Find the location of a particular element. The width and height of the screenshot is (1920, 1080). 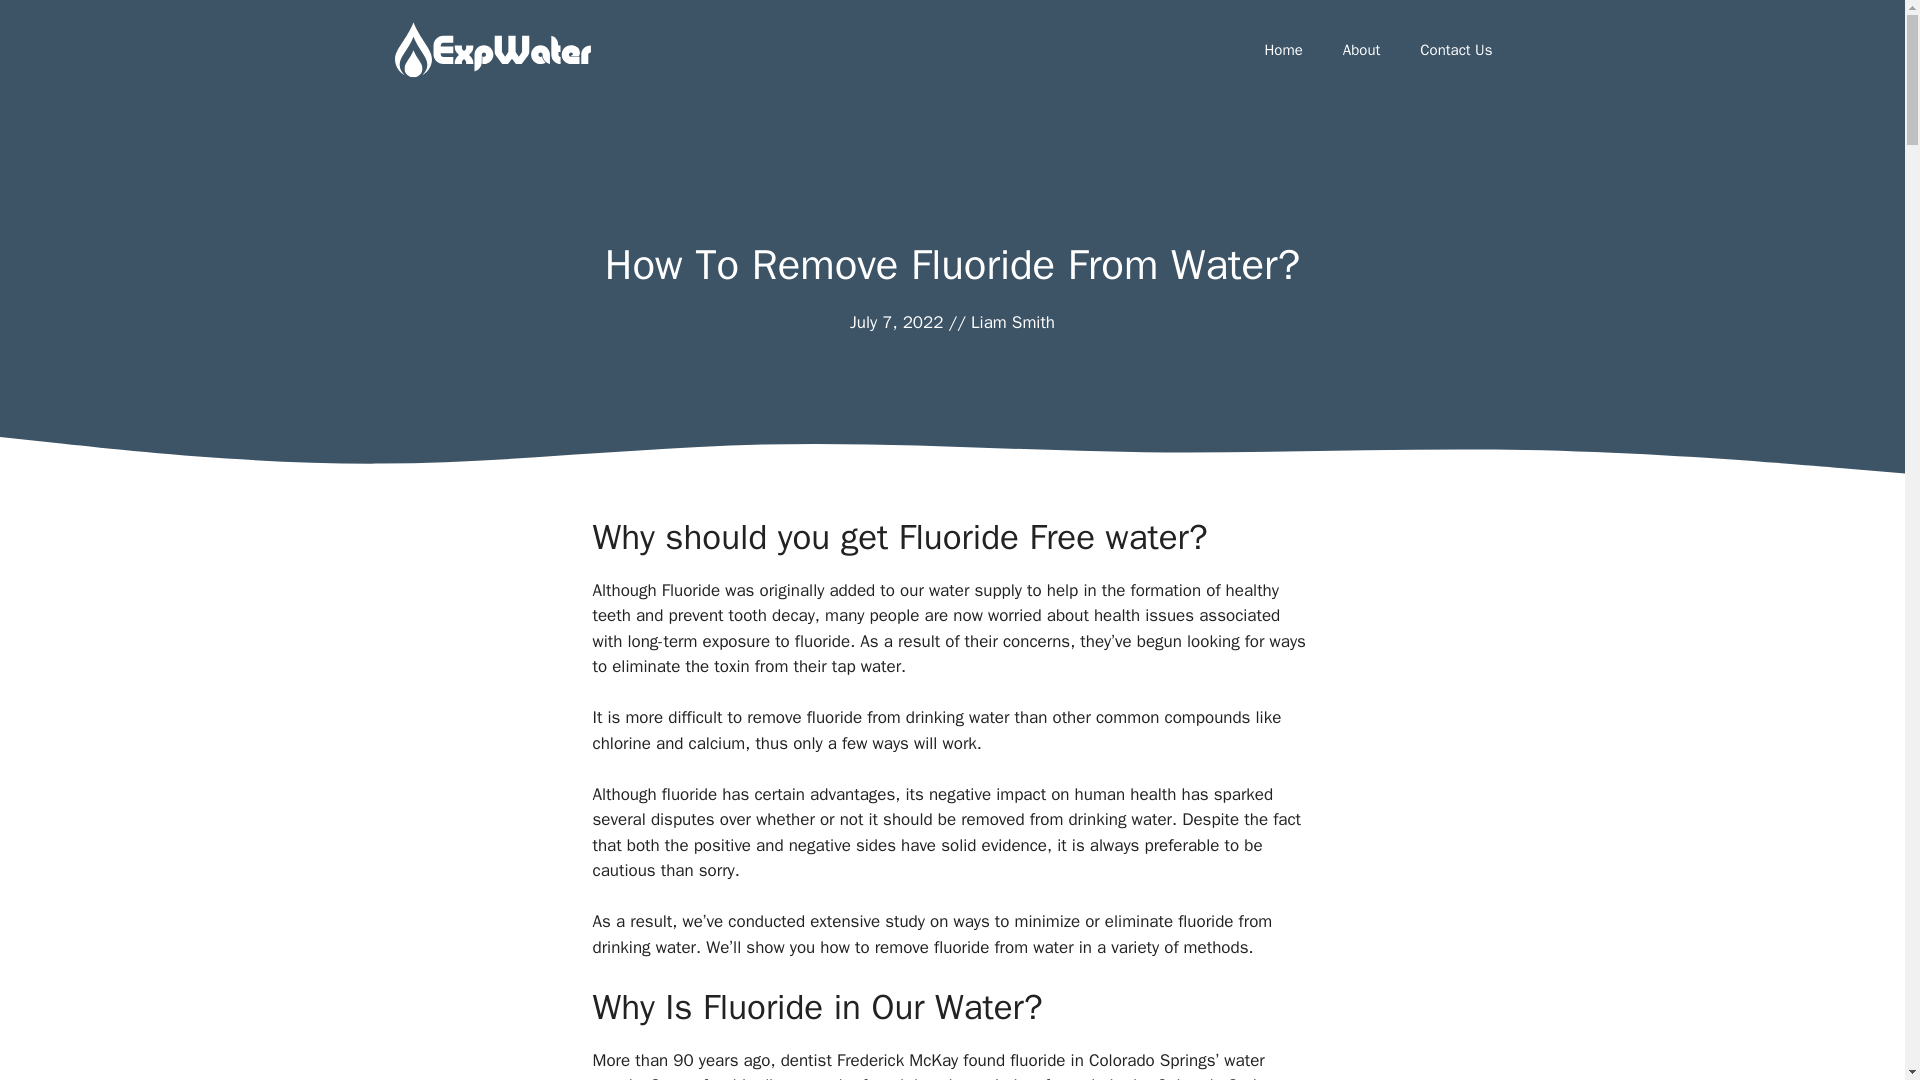

Contact Us is located at coordinates (1456, 50).